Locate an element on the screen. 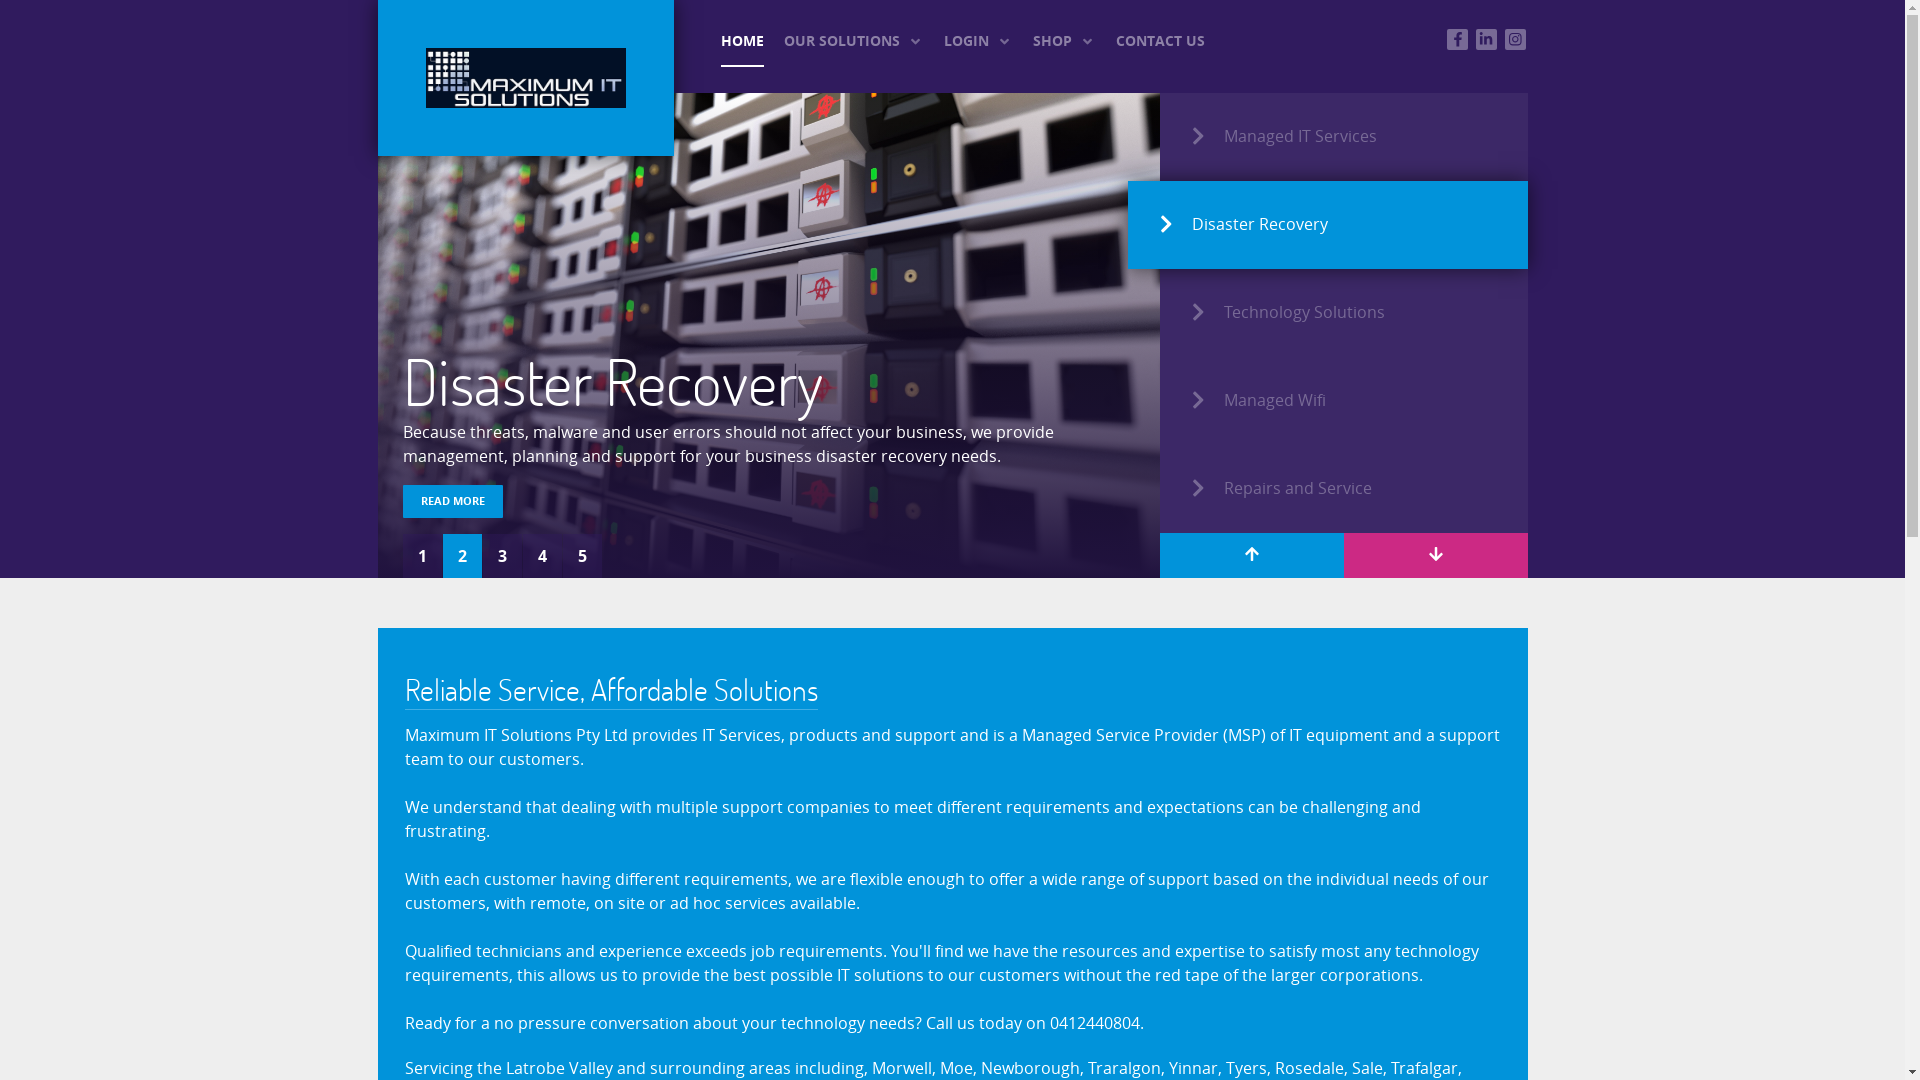 The width and height of the screenshot is (1920, 1080). HOME is located at coordinates (742, 40).